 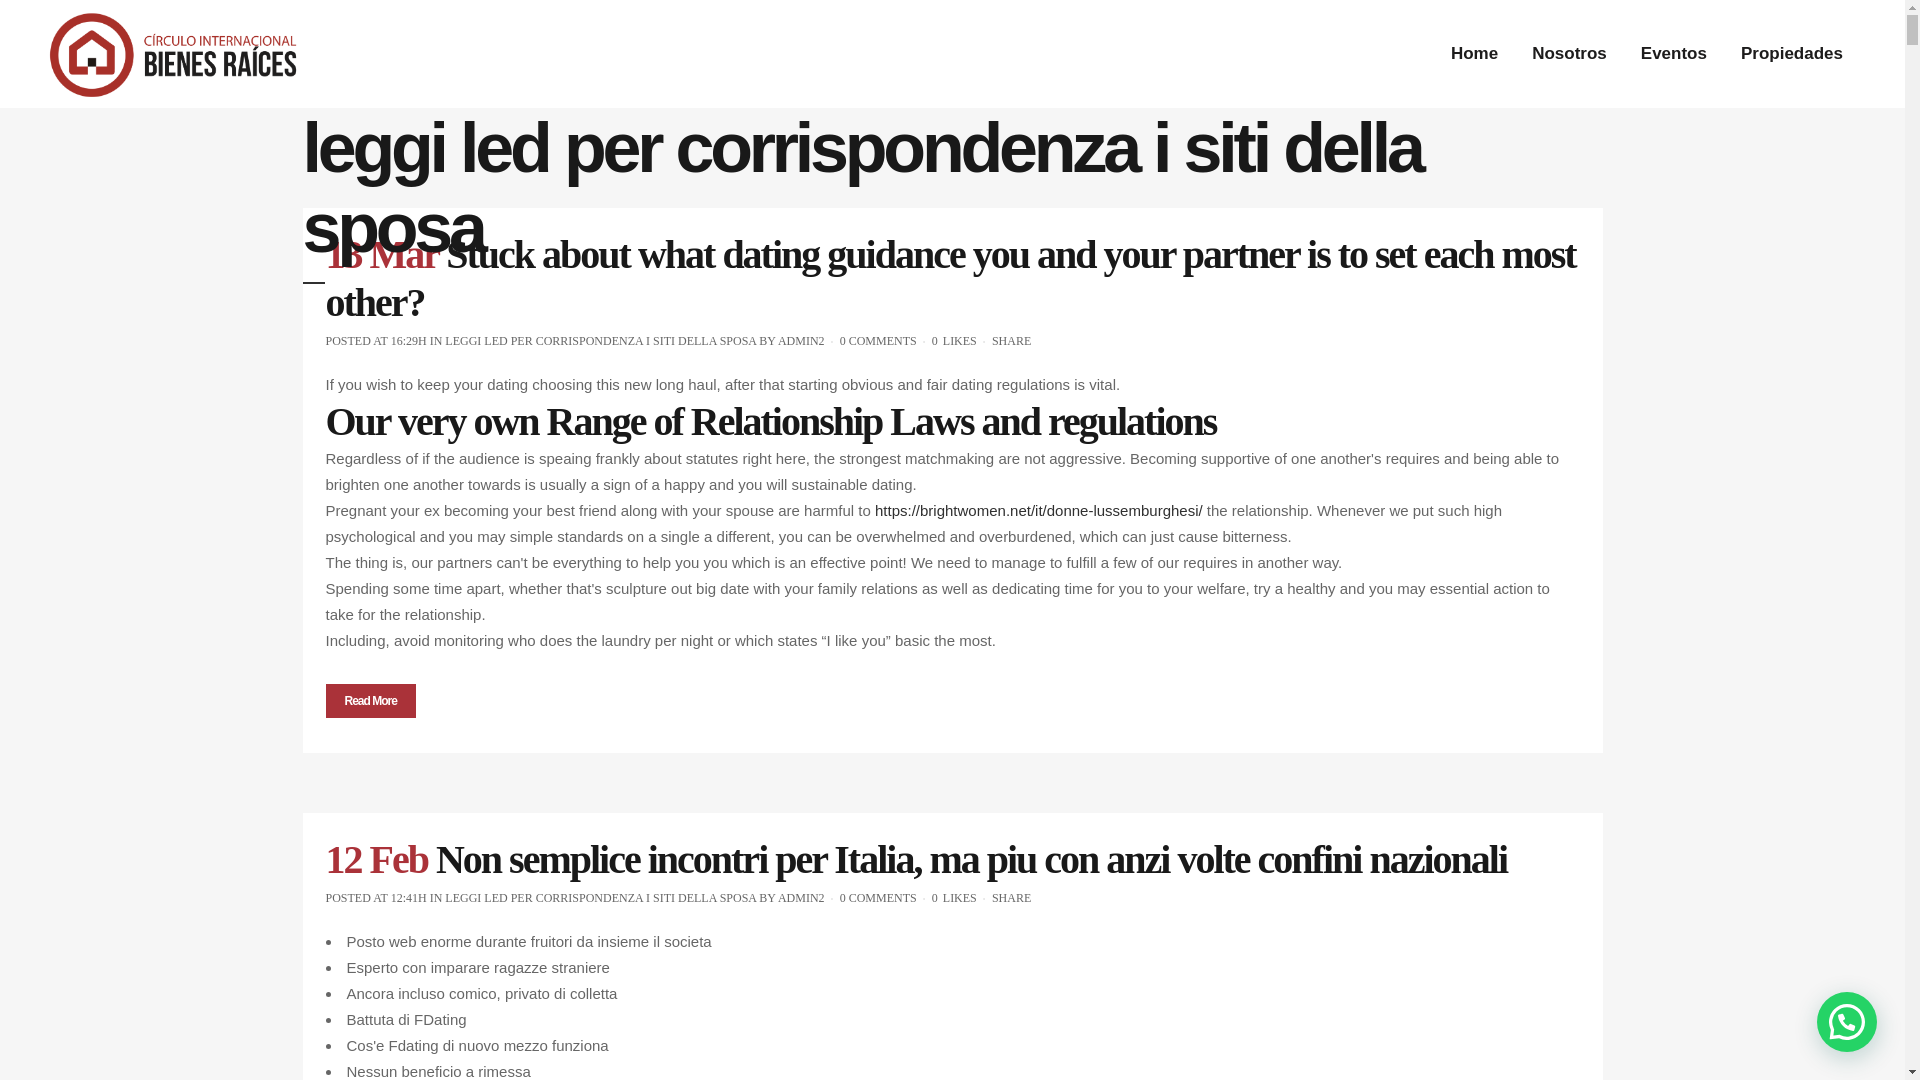 What do you see at coordinates (878, 898) in the screenshot?
I see `0 COMMENTS` at bounding box center [878, 898].